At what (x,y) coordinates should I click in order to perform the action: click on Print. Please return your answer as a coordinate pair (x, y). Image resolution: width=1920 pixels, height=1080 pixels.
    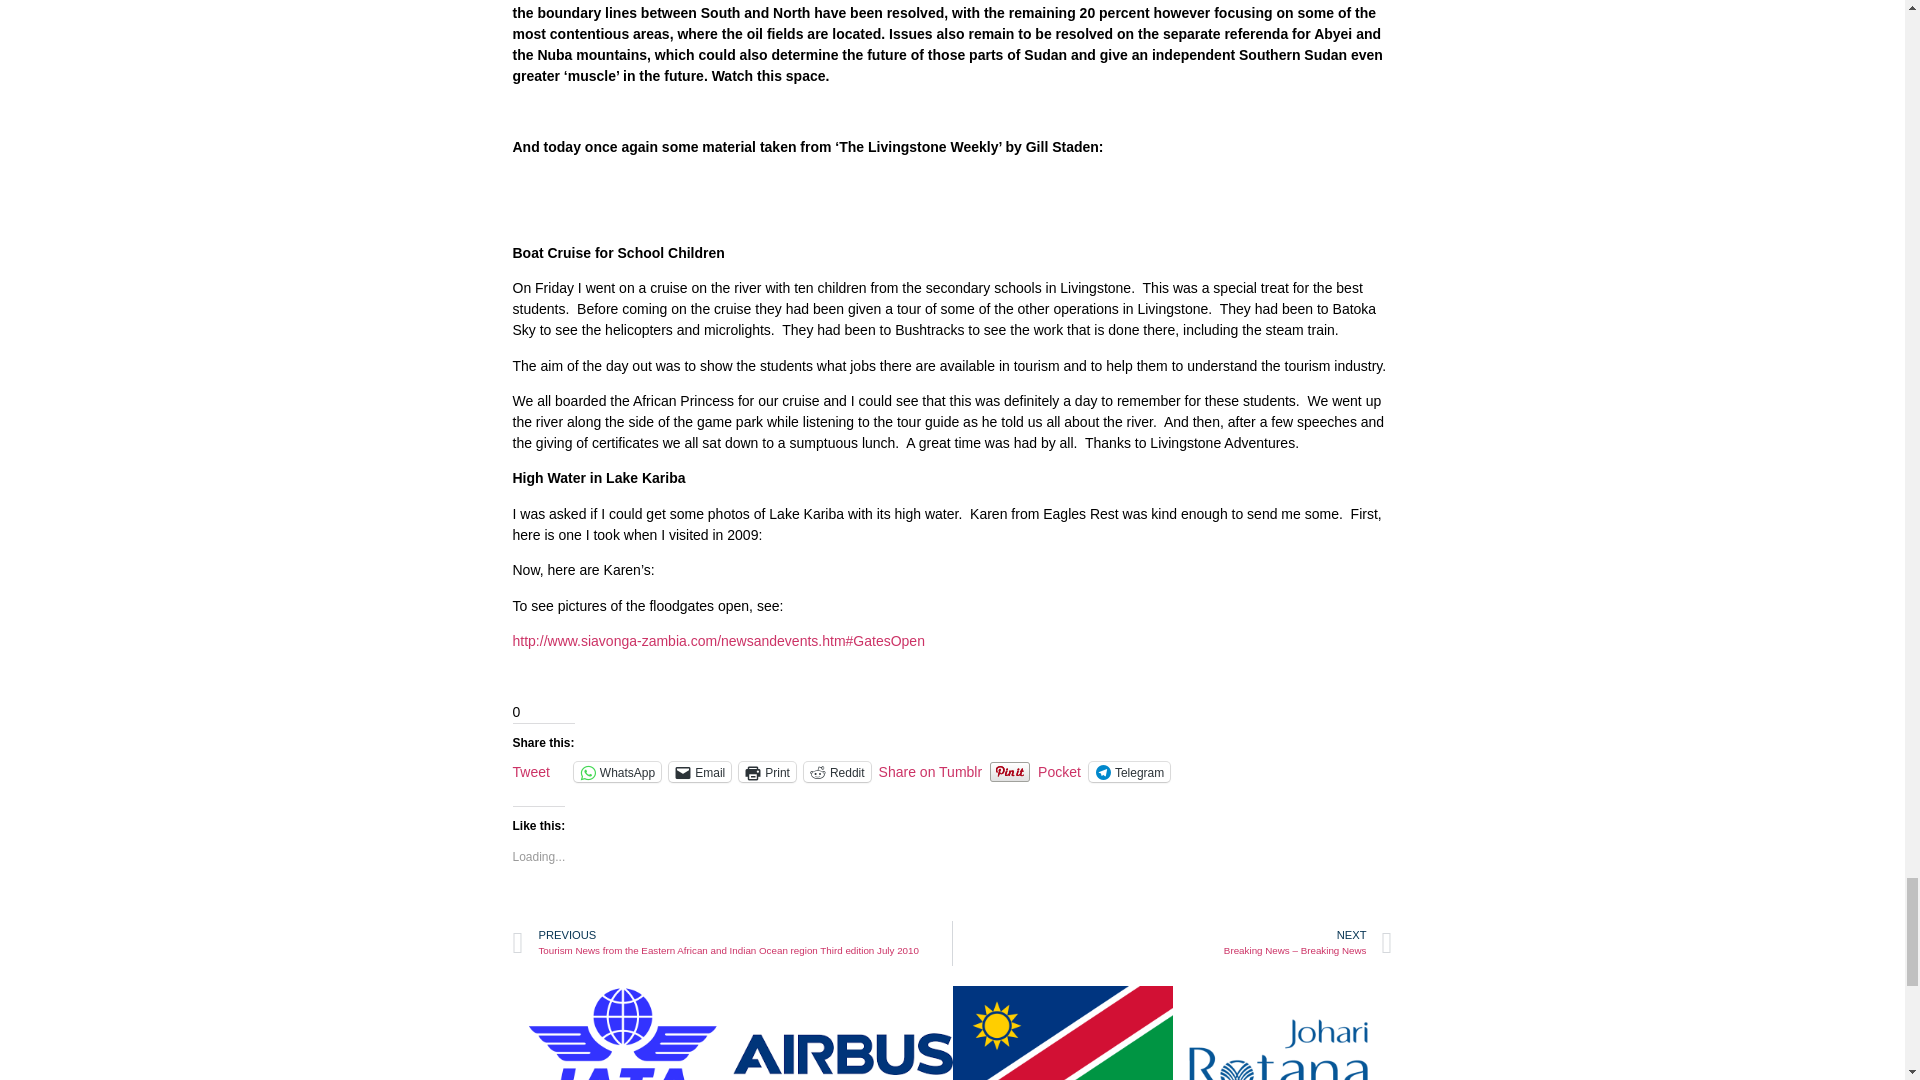
    Looking at the image, I should click on (768, 772).